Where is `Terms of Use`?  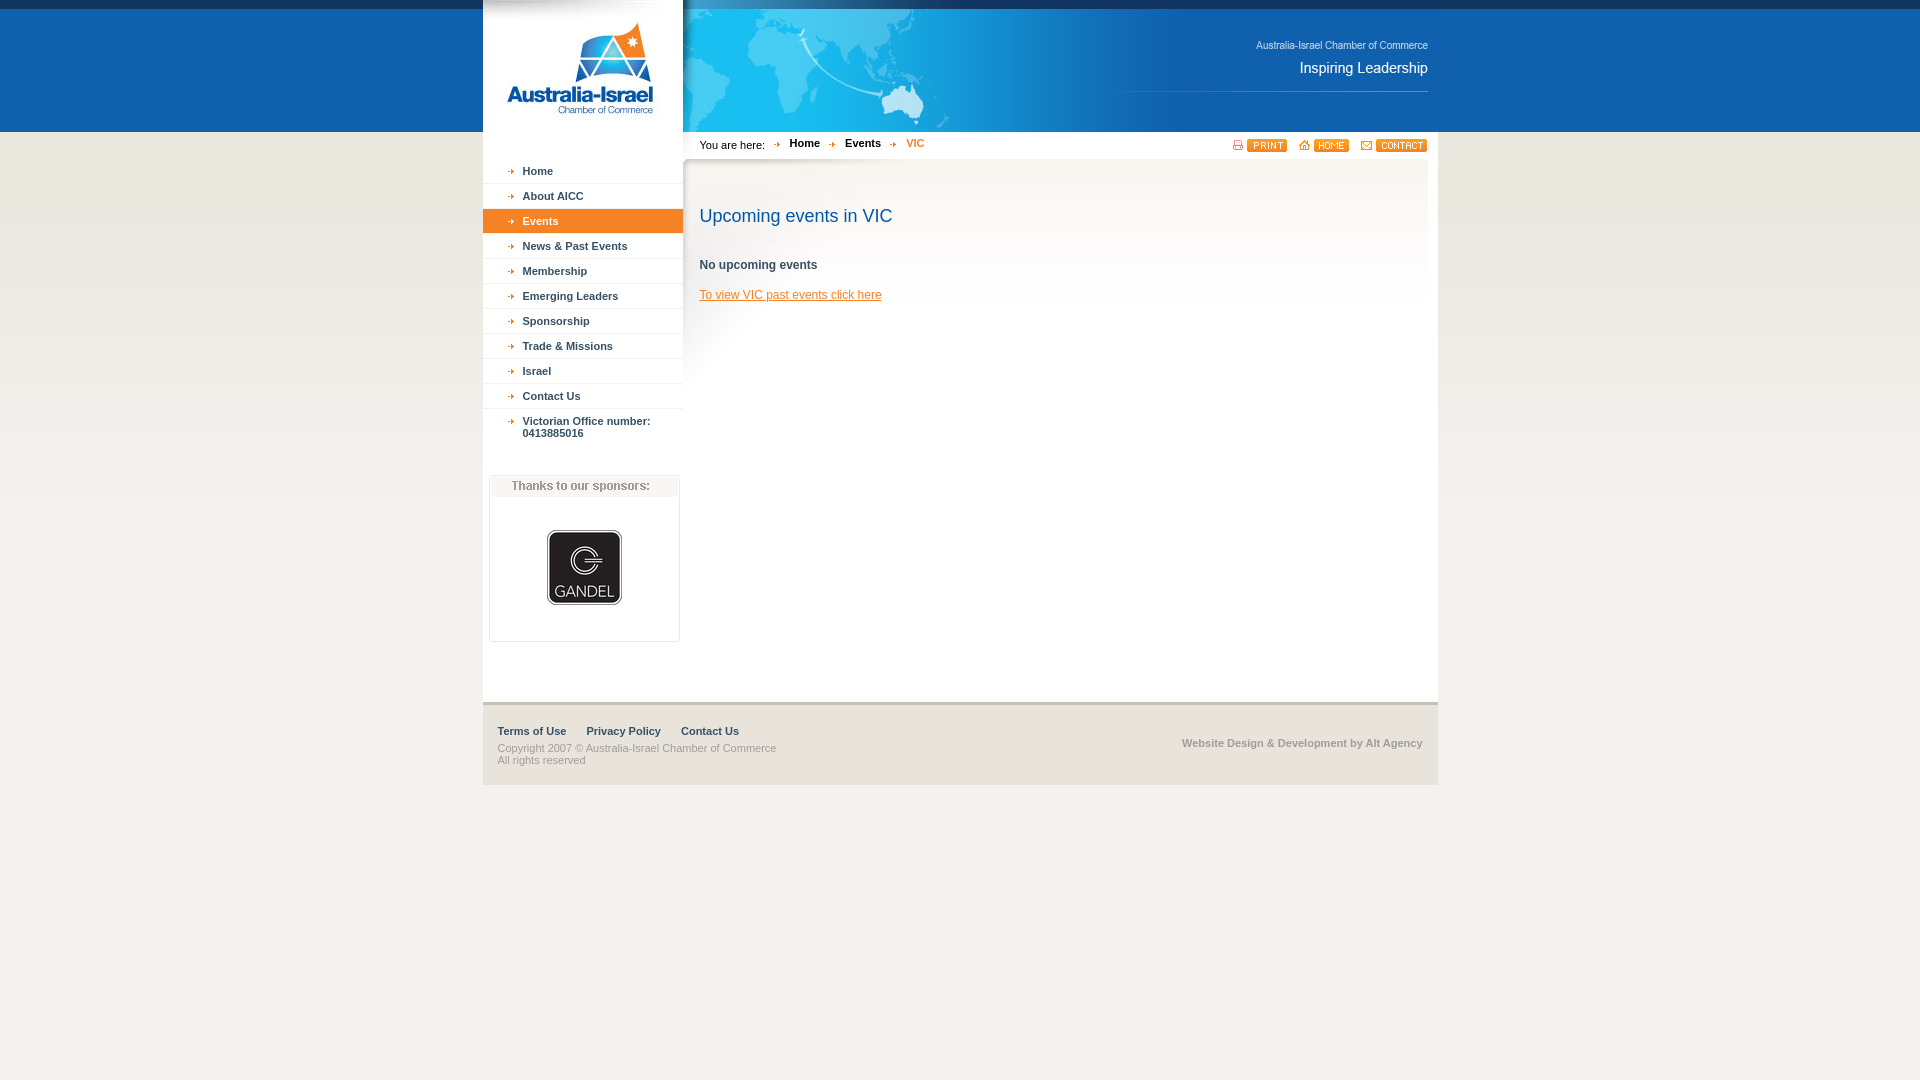 Terms of Use is located at coordinates (542, 731).